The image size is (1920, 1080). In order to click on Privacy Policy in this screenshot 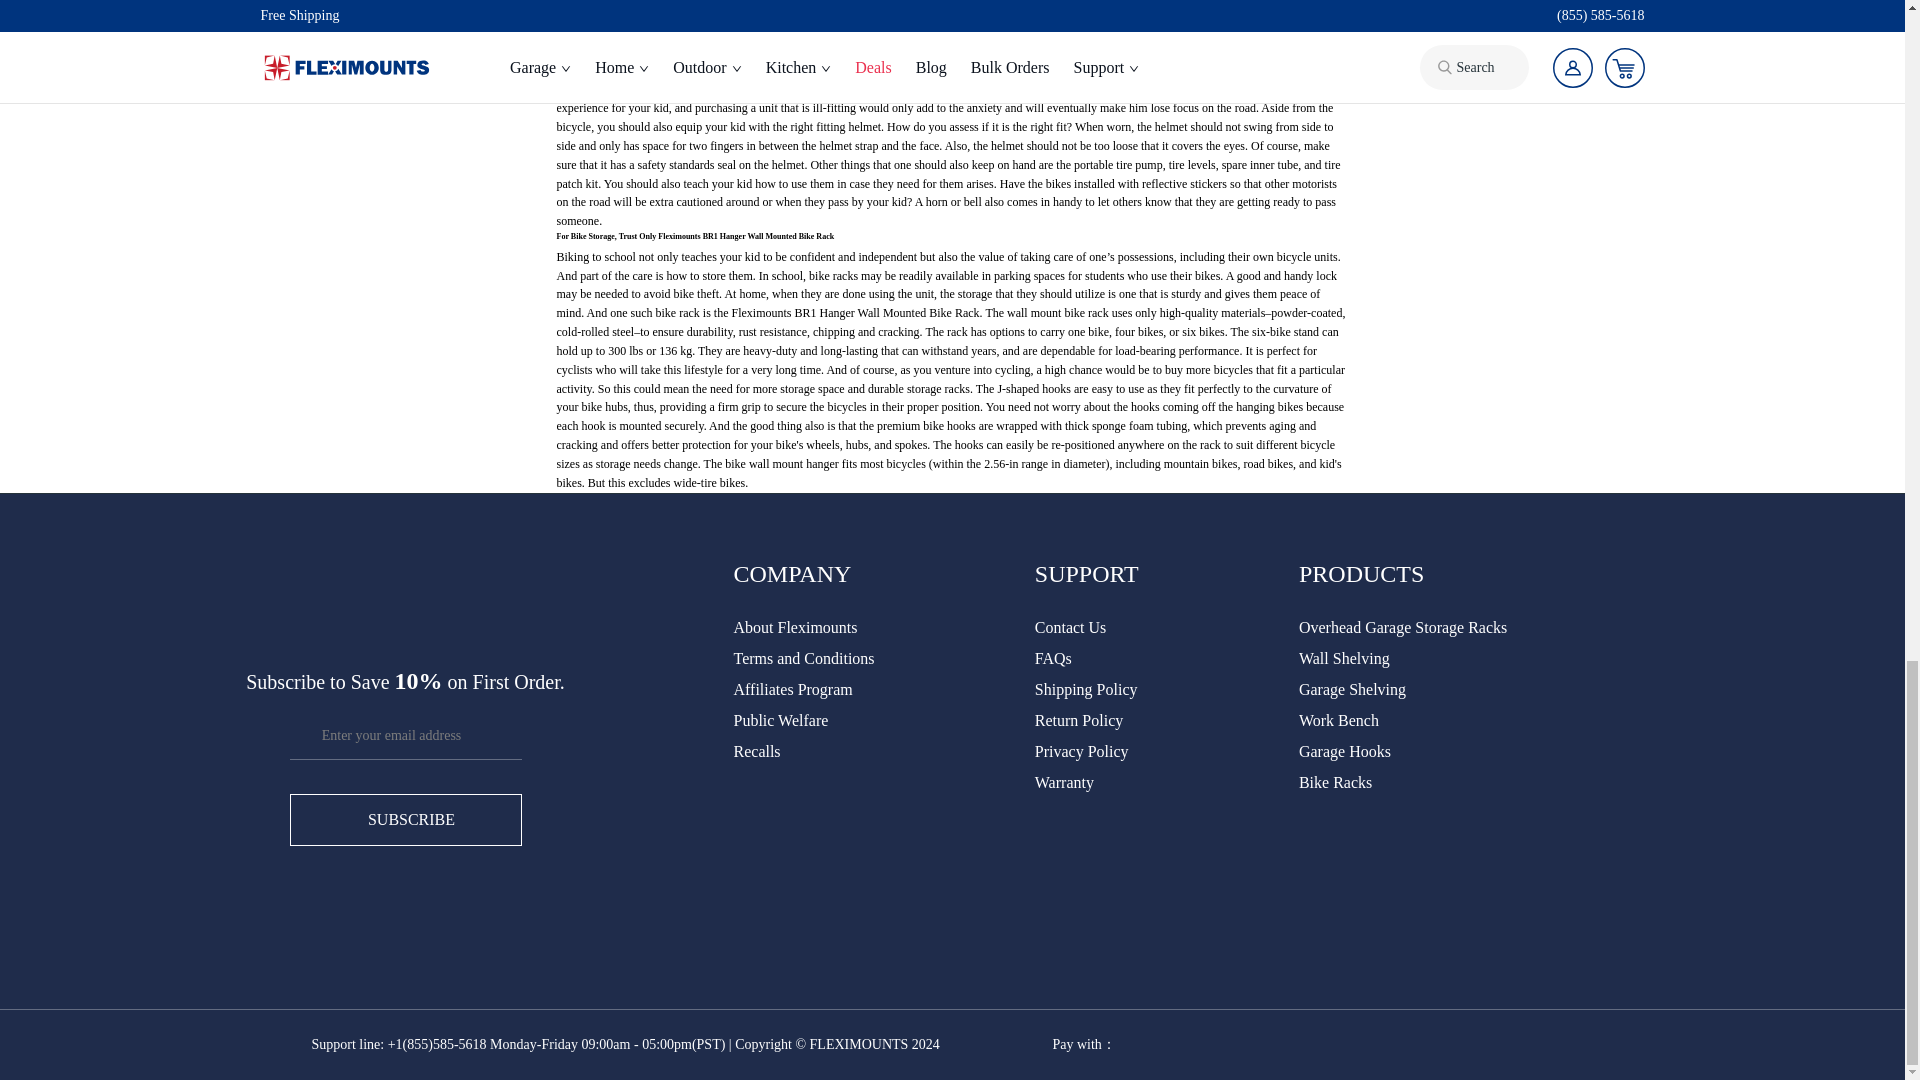, I will do `click(1081, 752)`.